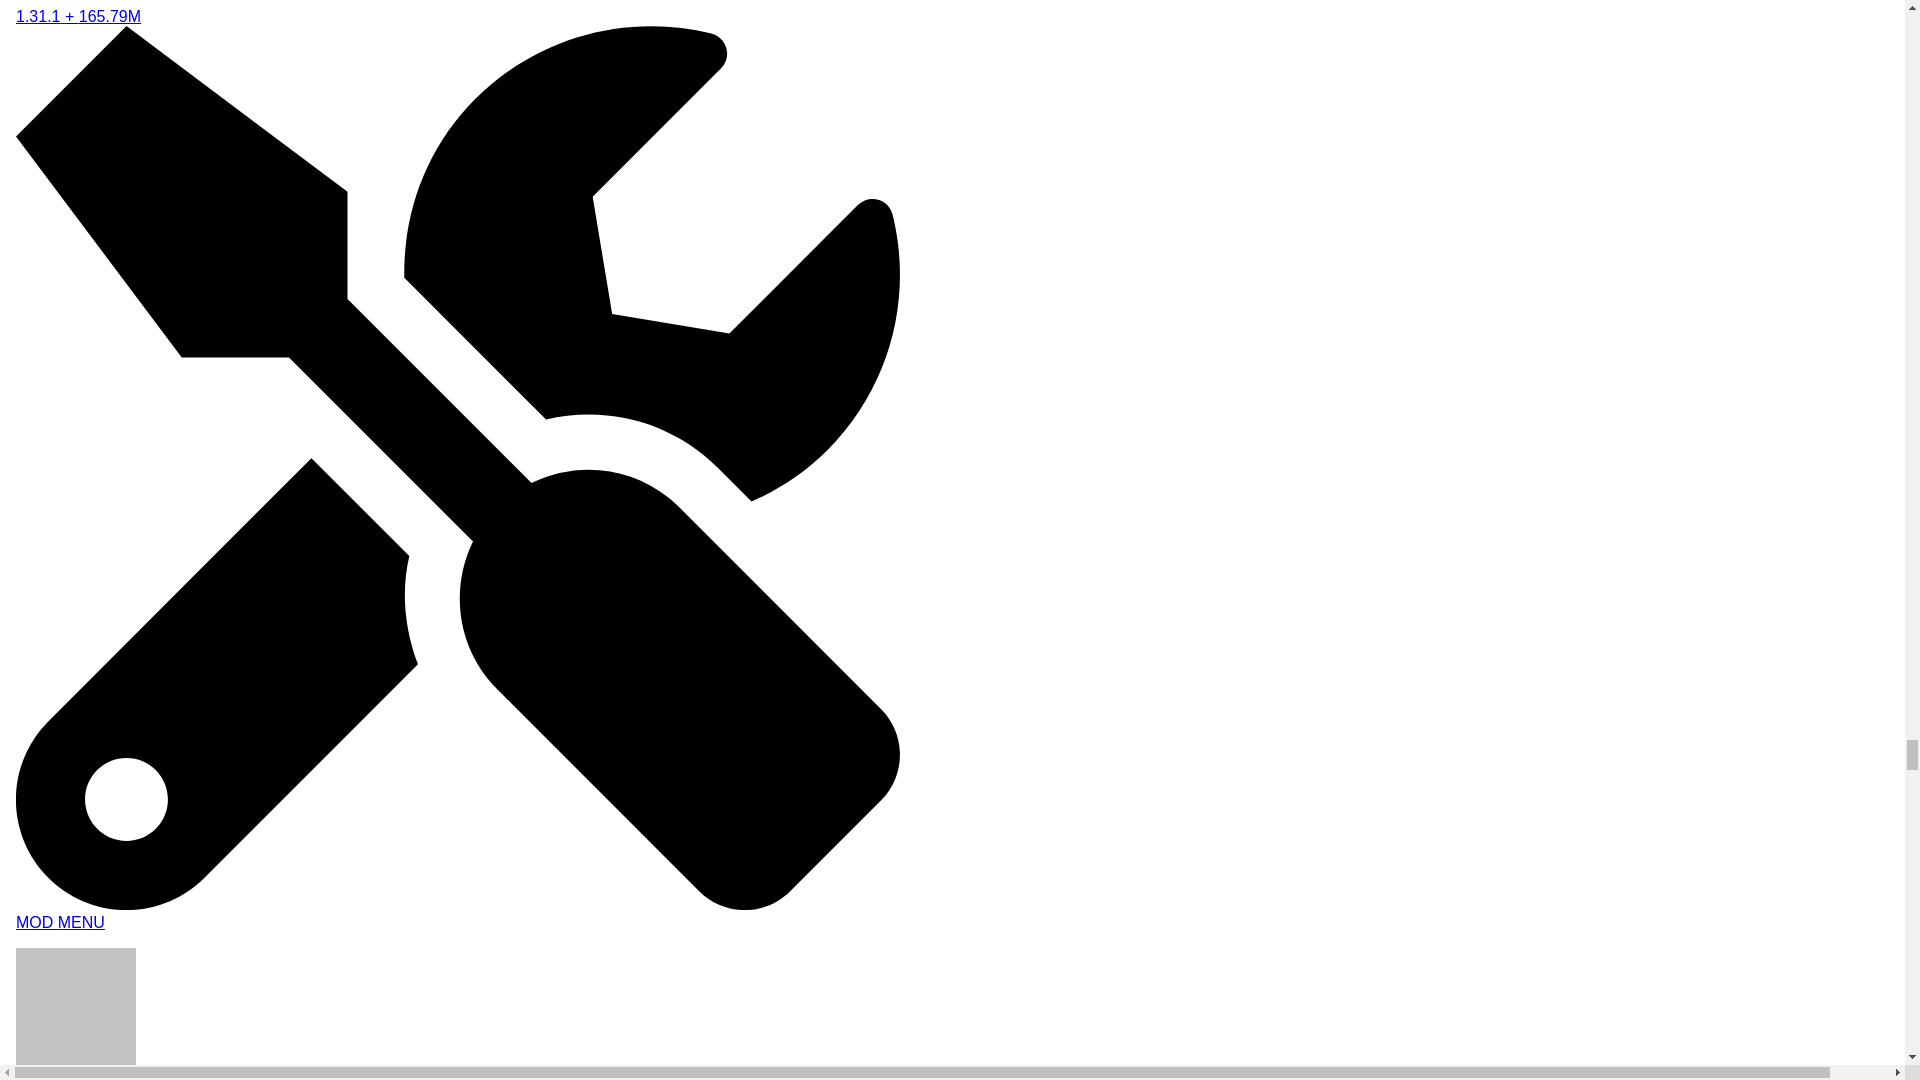  What do you see at coordinates (458, 1010) in the screenshot?
I see `Stumble Guys` at bounding box center [458, 1010].